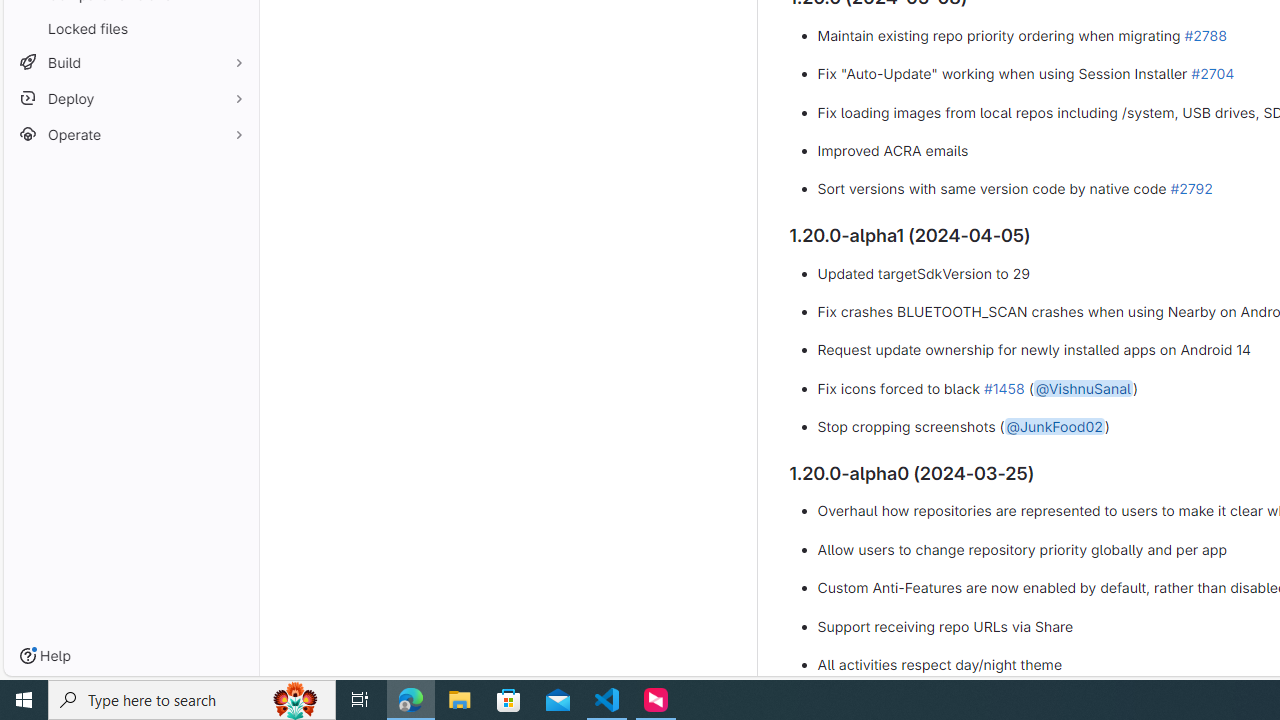 This screenshot has height=720, width=1280. What do you see at coordinates (1206, 34) in the screenshot?
I see `#2788` at bounding box center [1206, 34].